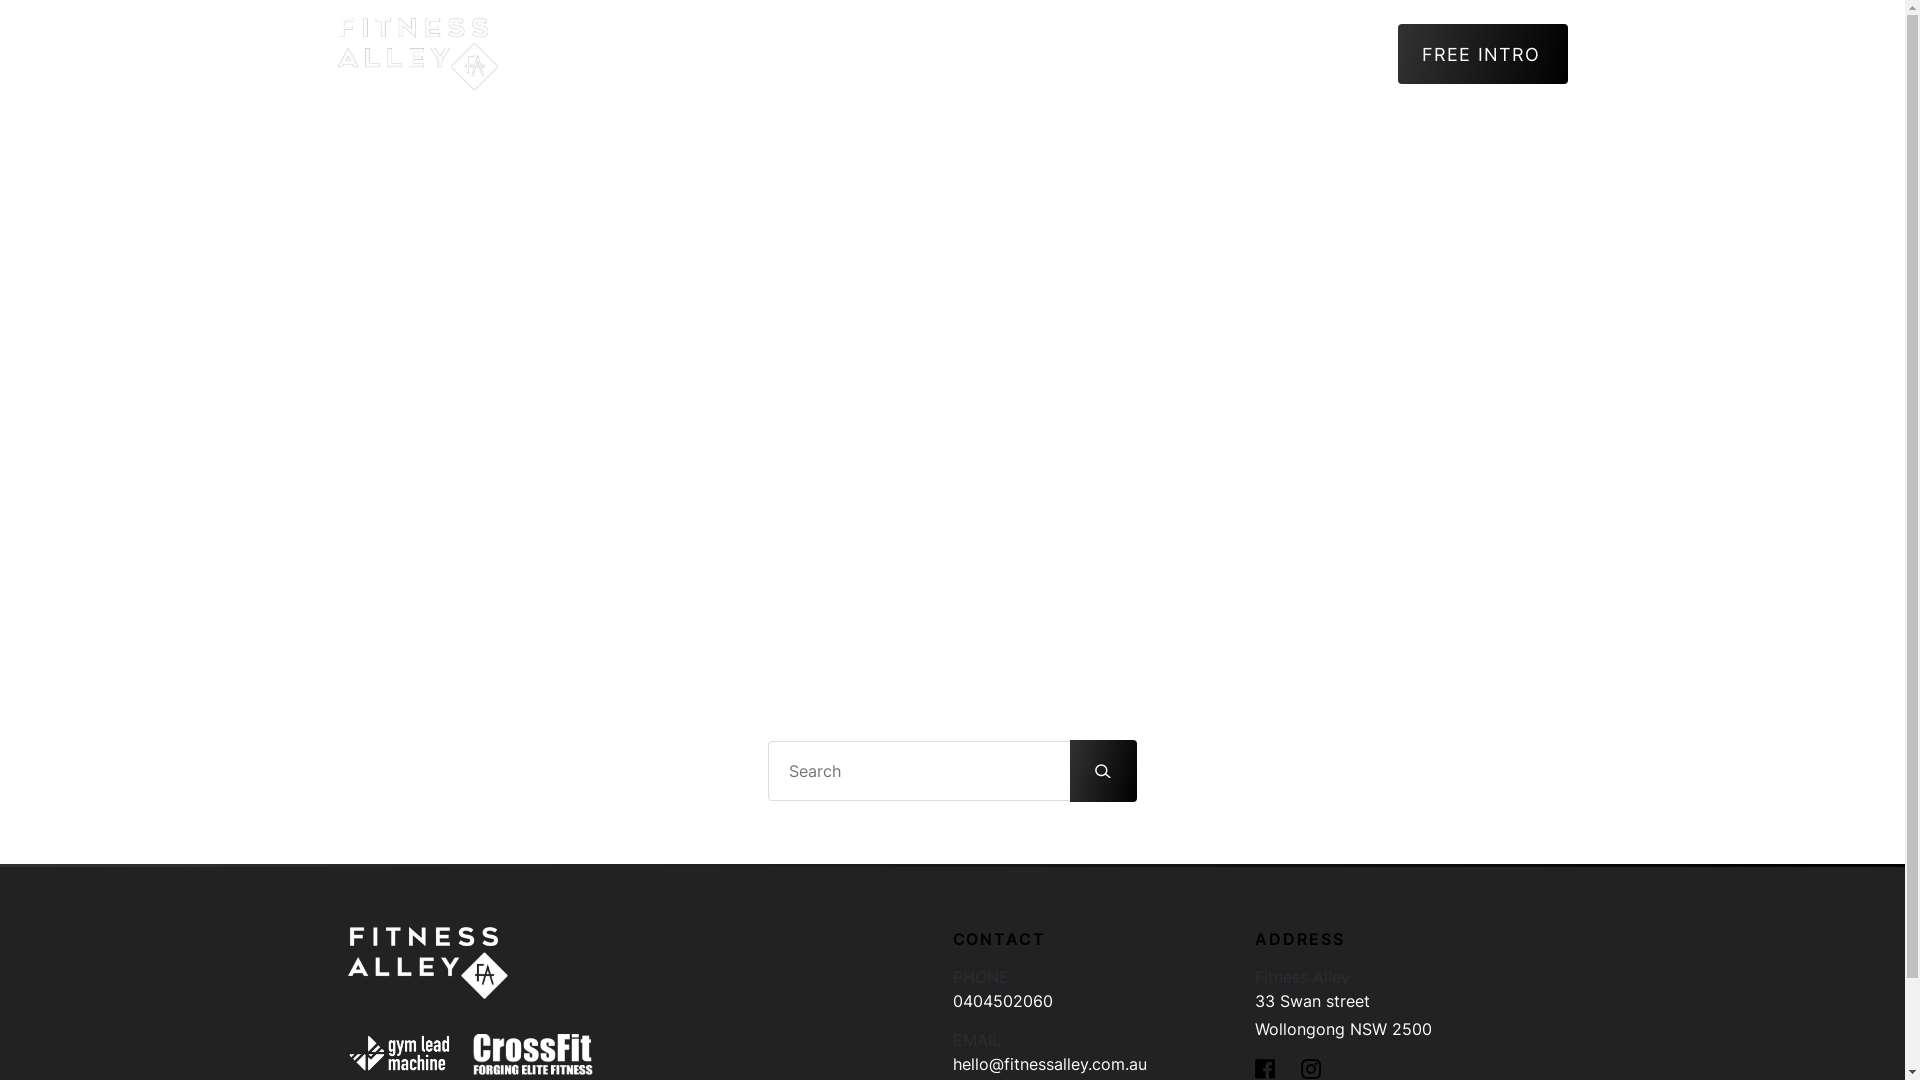  I want to click on Programs, so click(1316, 54).